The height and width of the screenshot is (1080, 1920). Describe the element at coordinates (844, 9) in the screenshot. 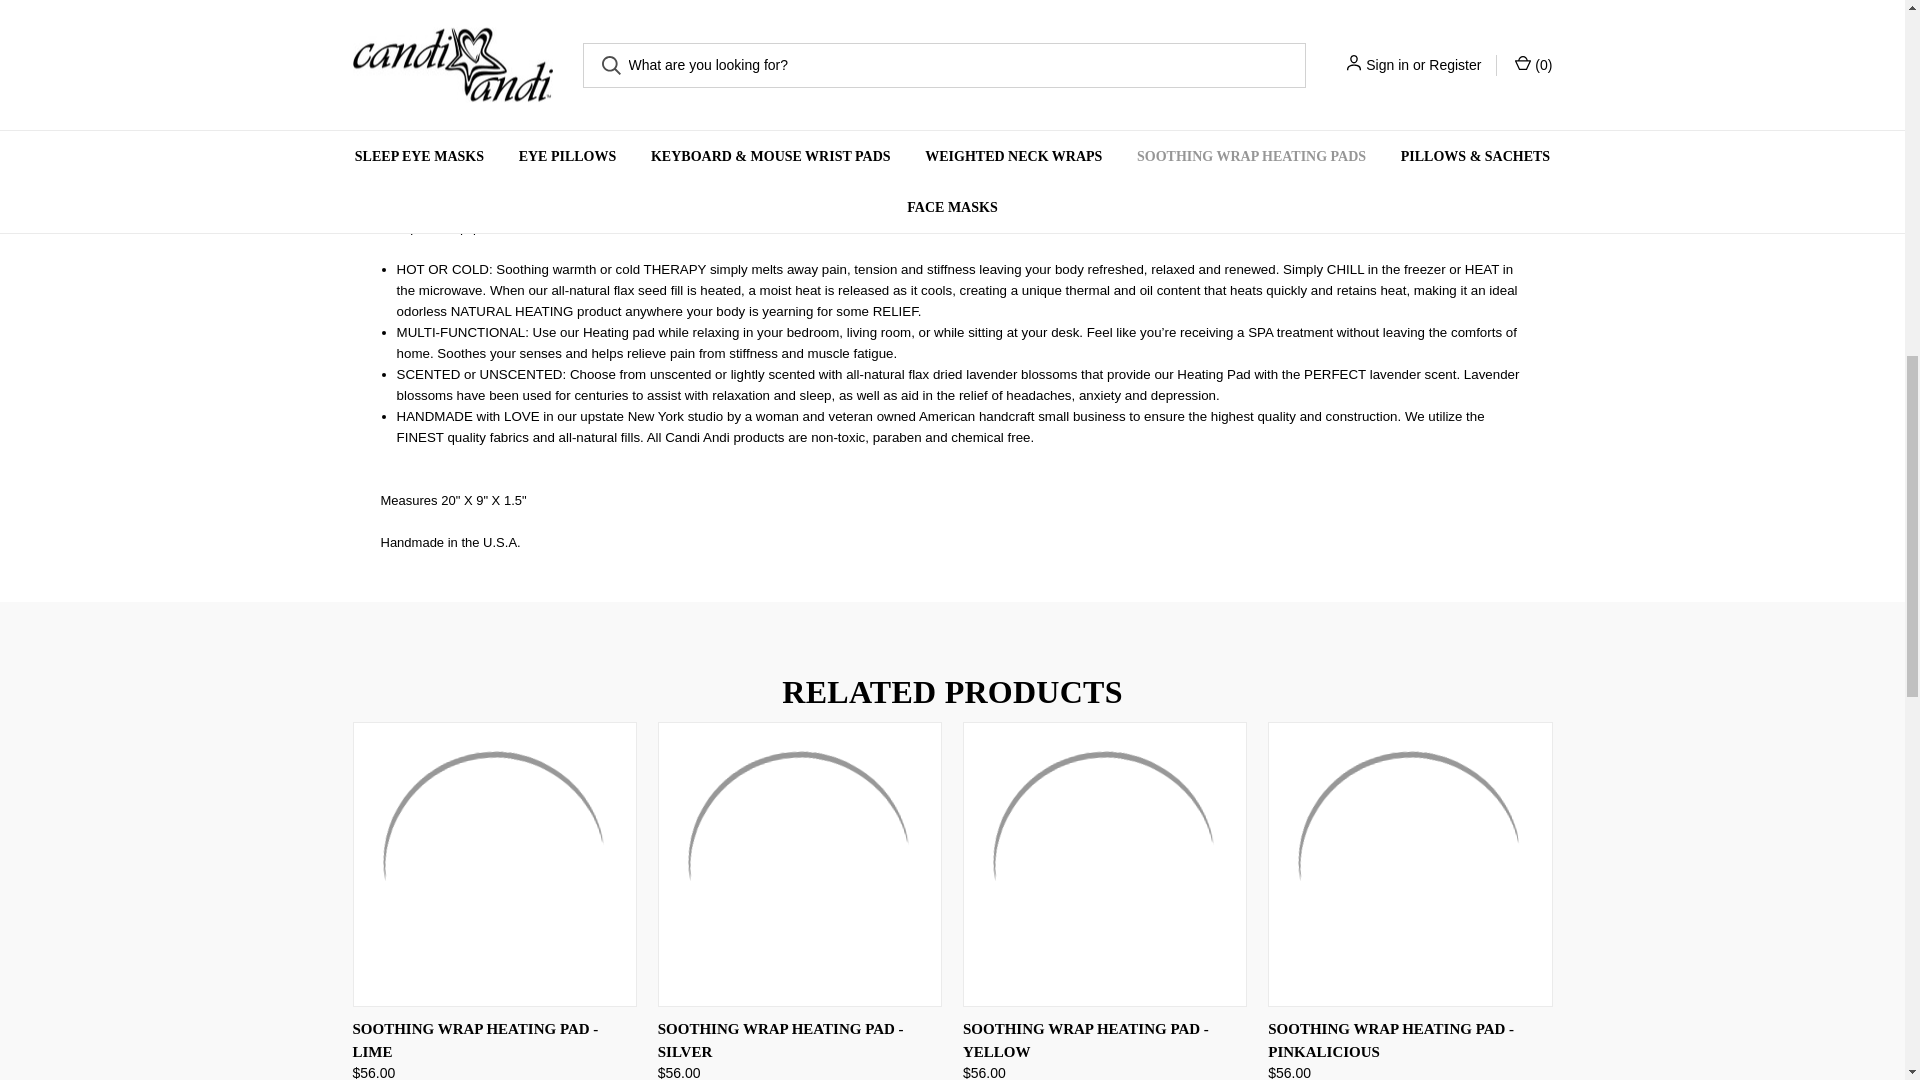

I see `Soothing Wrap Heating Pad - Hot Pink` at that location.